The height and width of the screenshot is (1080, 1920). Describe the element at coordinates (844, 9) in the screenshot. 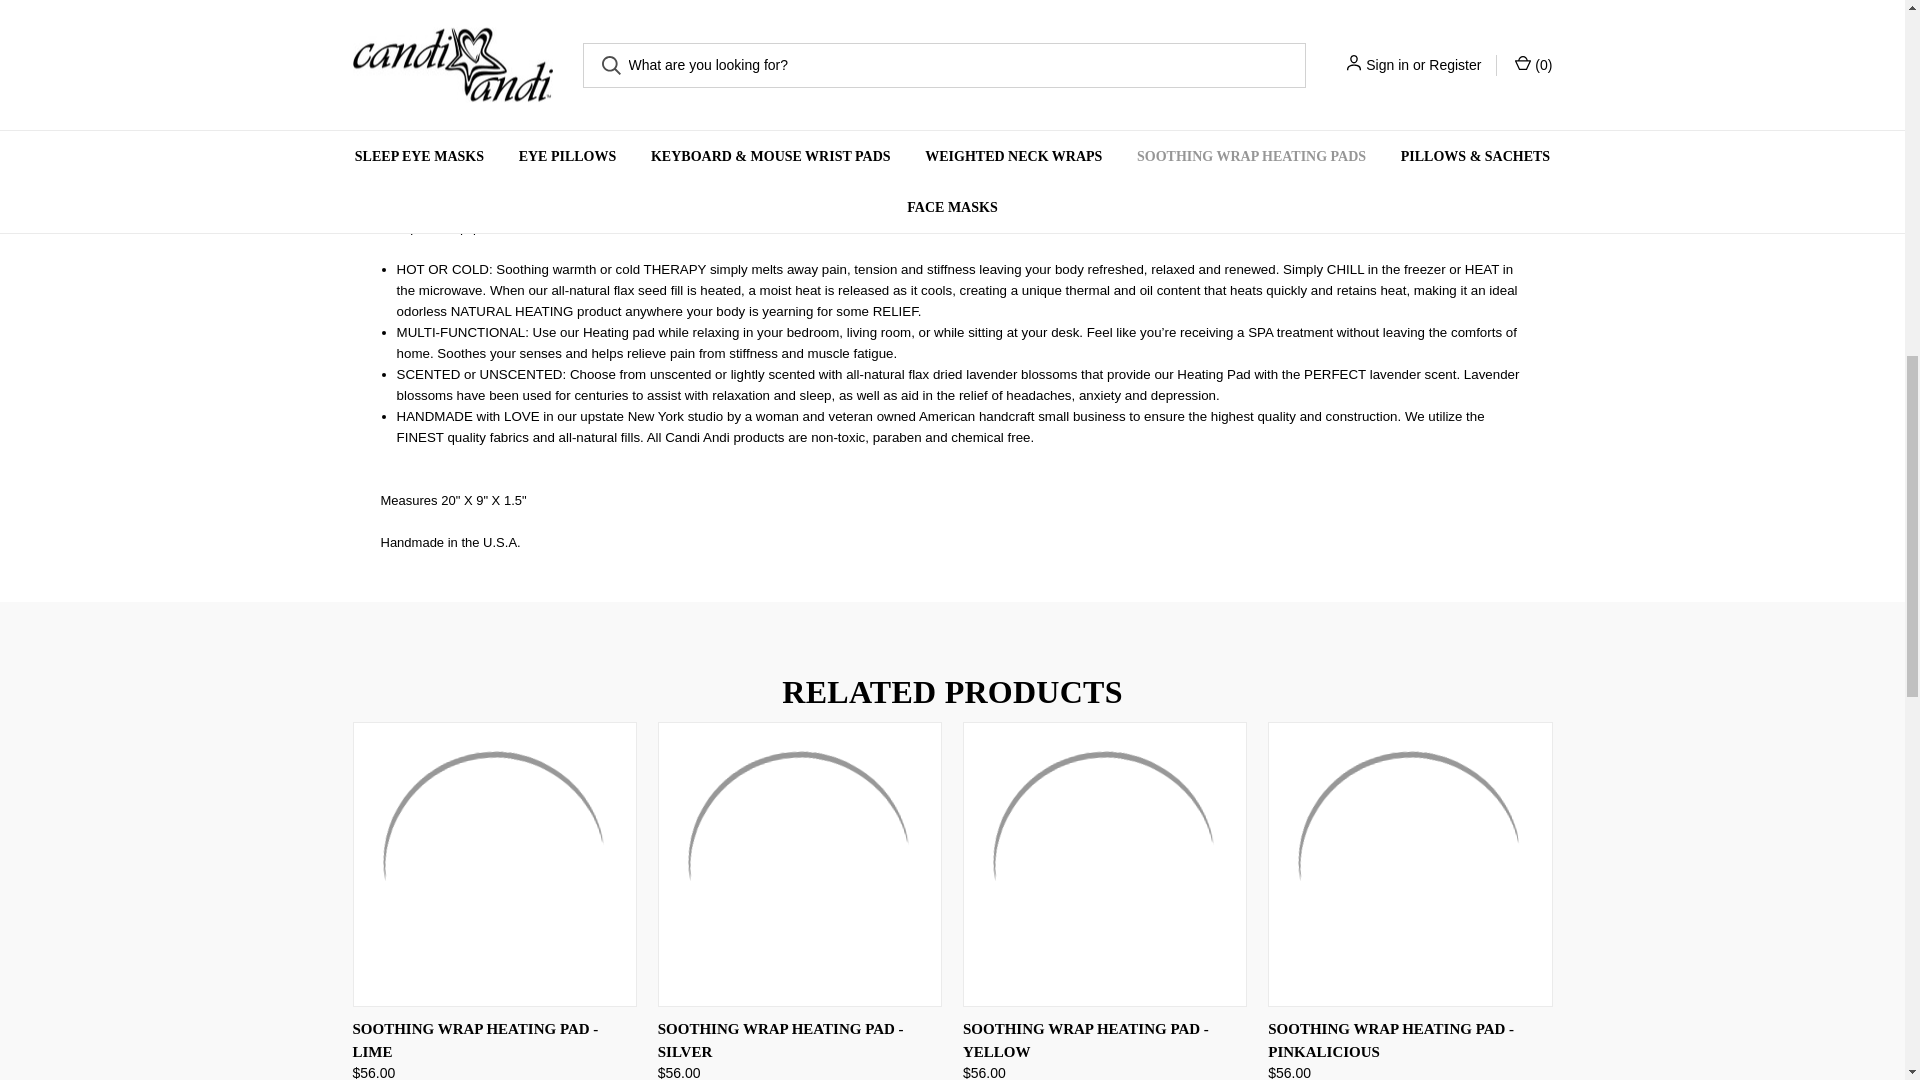

I see `Soothing Wrap Heating Pad - Hot Pink` at that location.